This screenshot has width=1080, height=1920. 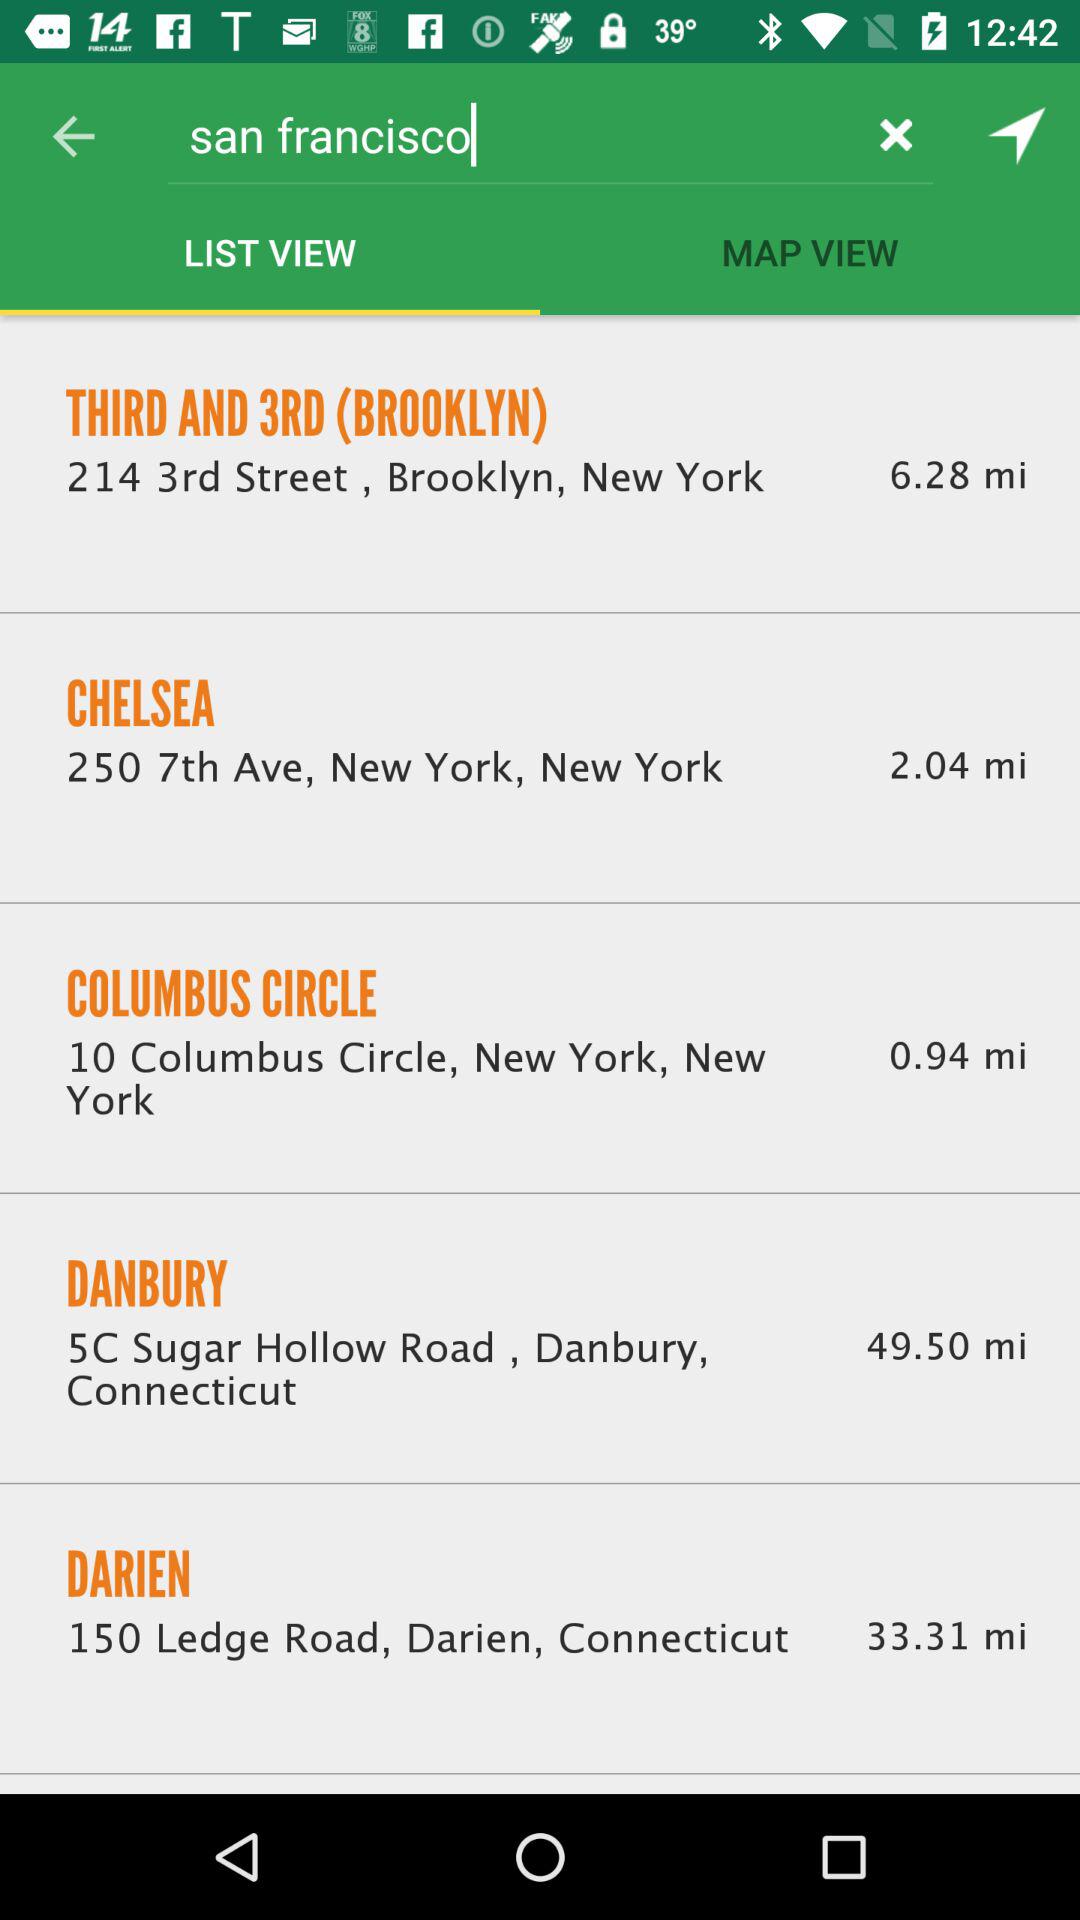 What do you see at coordinates (442, 1372) in the screenshot?
I see `scroll until 5c sugar hollow` at bounding box center [442, 1372].